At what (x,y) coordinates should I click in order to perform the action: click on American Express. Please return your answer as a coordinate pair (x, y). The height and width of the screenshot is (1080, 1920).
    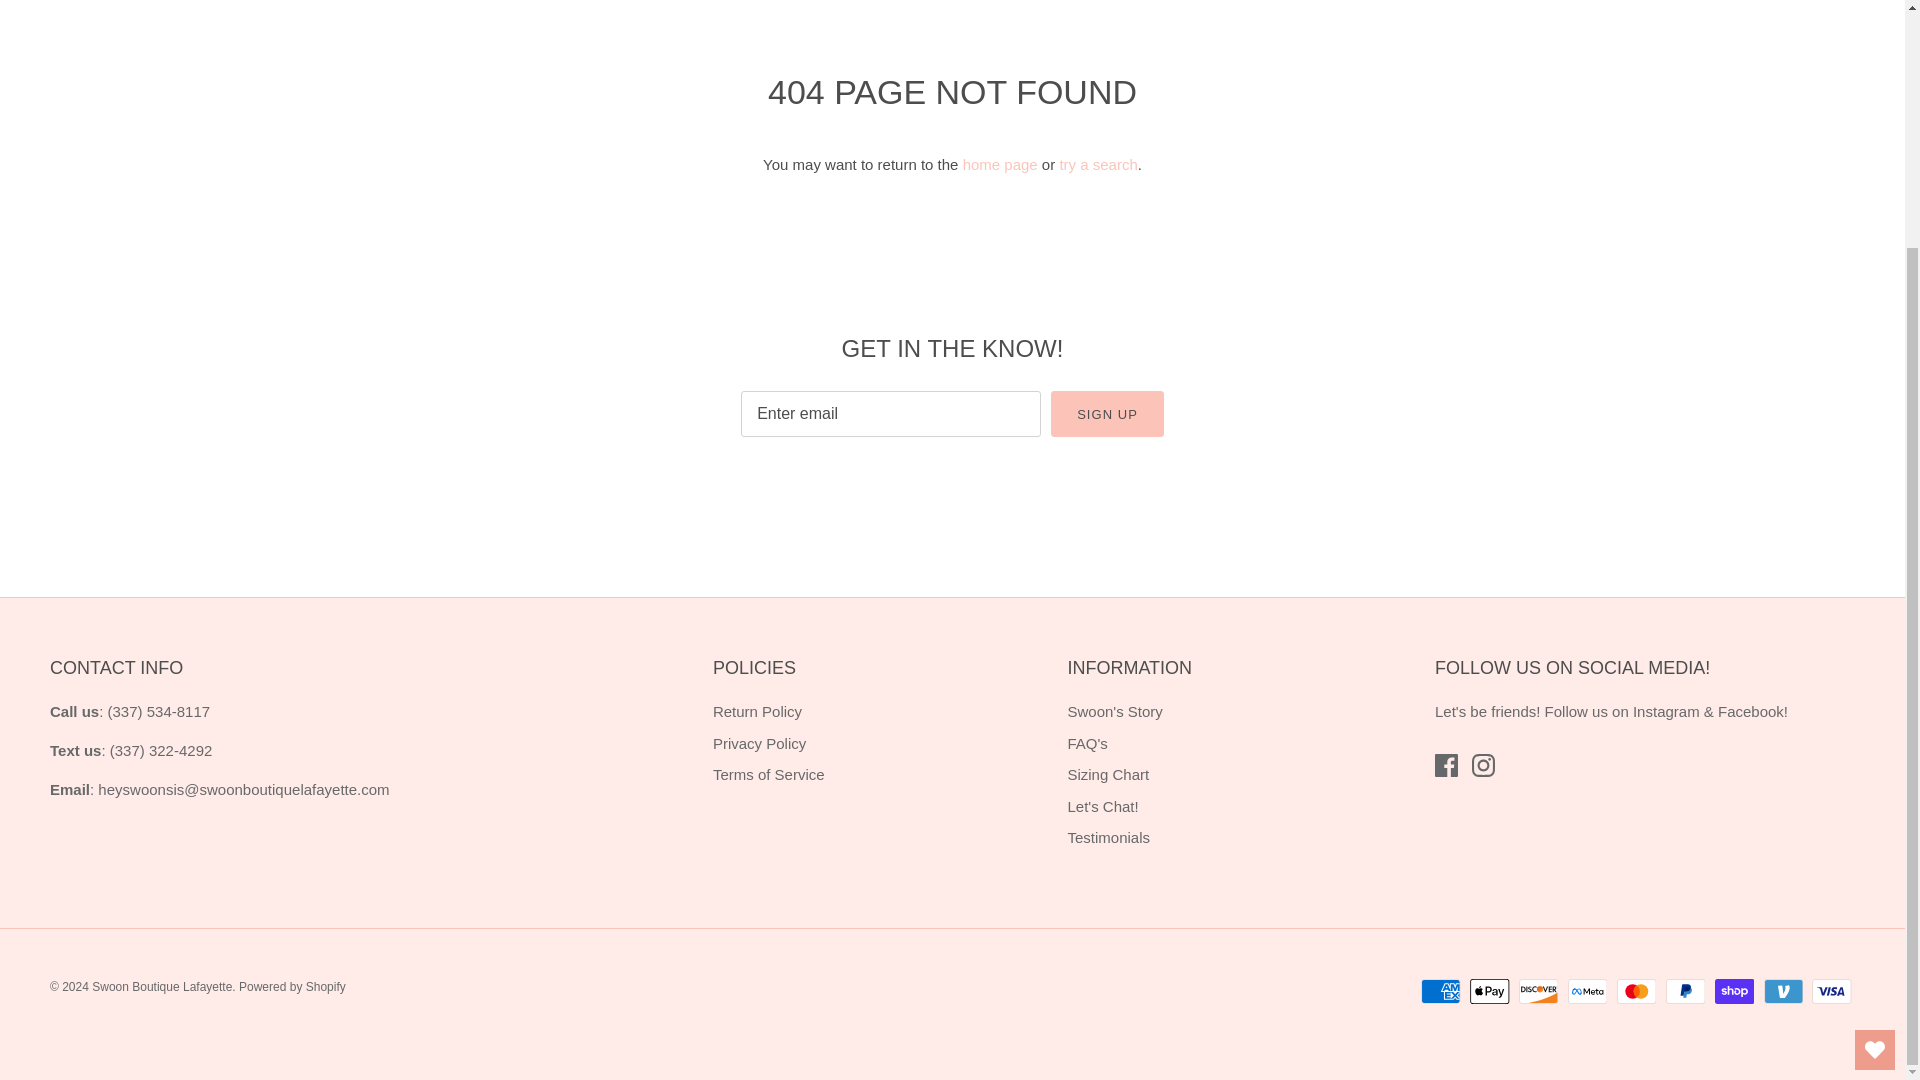
    Looking at the image, I should click on (1440, 991).